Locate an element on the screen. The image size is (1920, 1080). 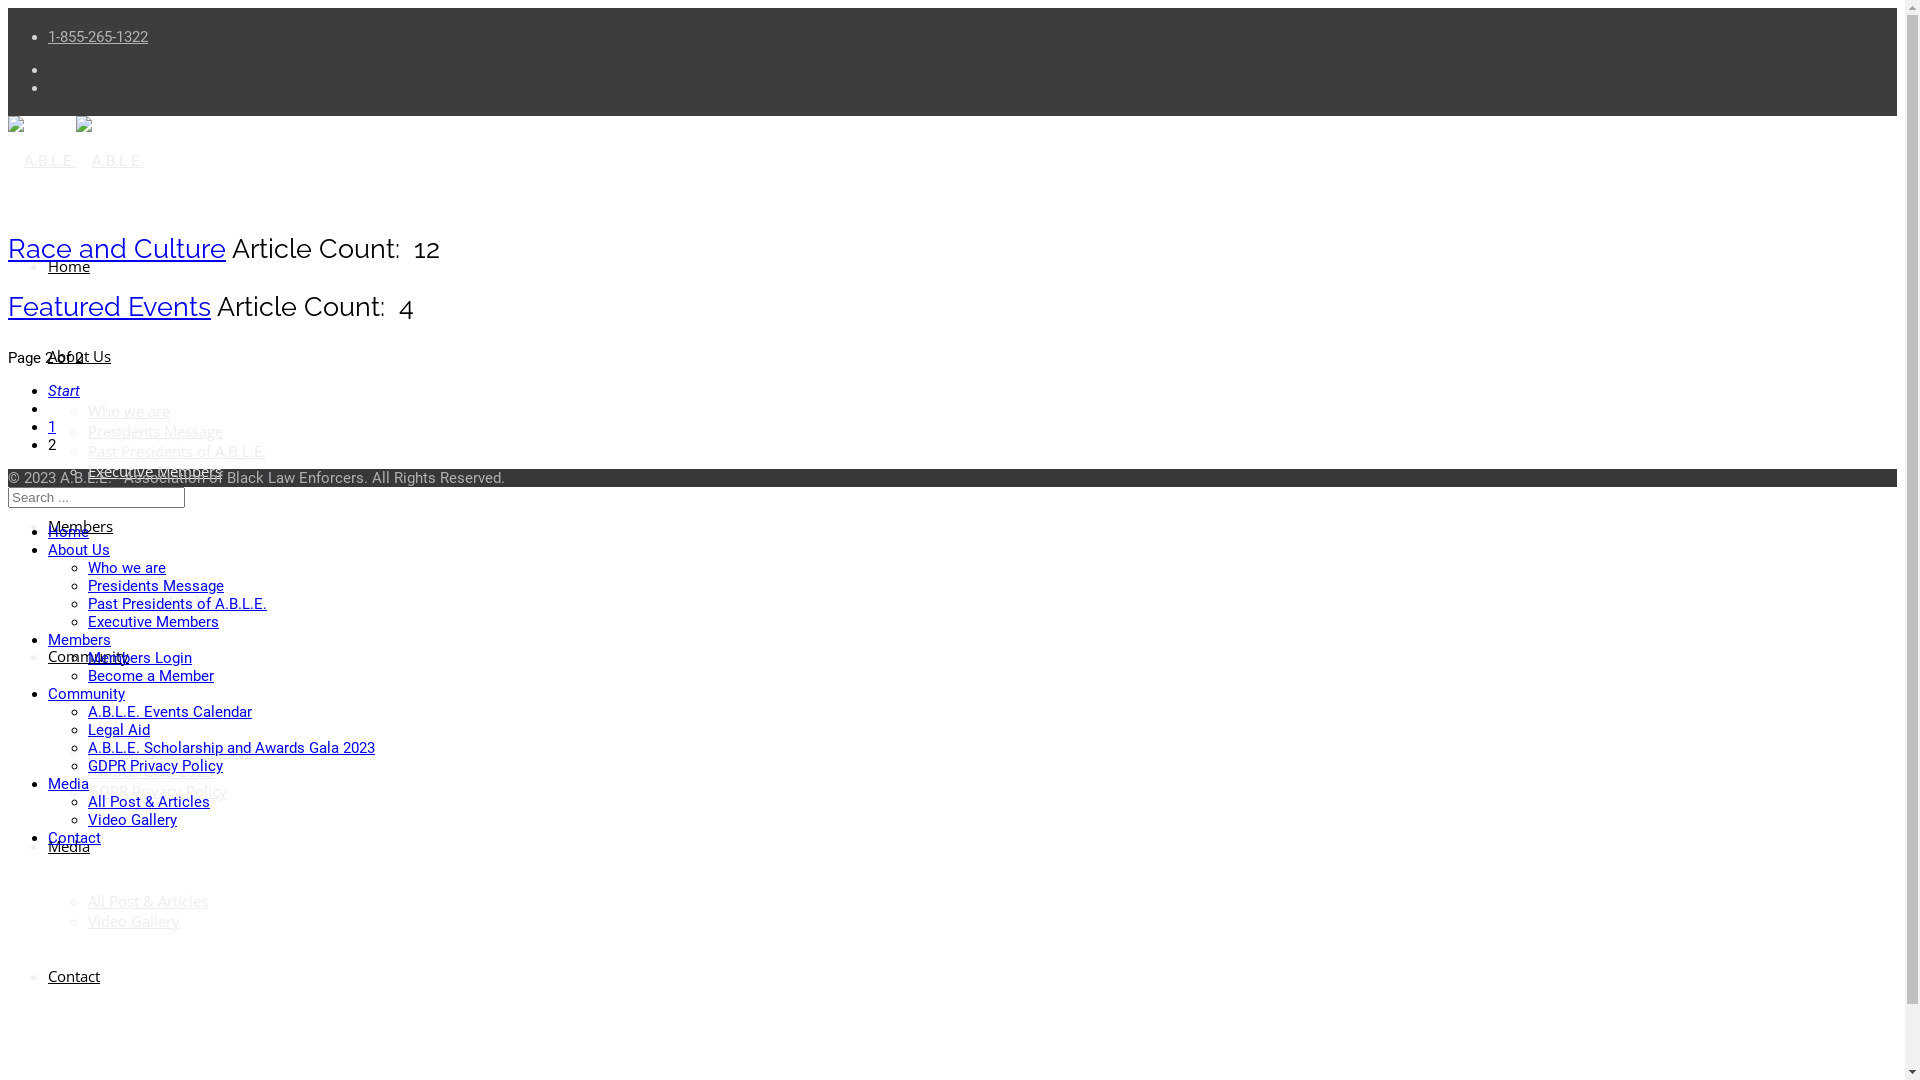
Presidents Message is located at coordinates (156, 586).